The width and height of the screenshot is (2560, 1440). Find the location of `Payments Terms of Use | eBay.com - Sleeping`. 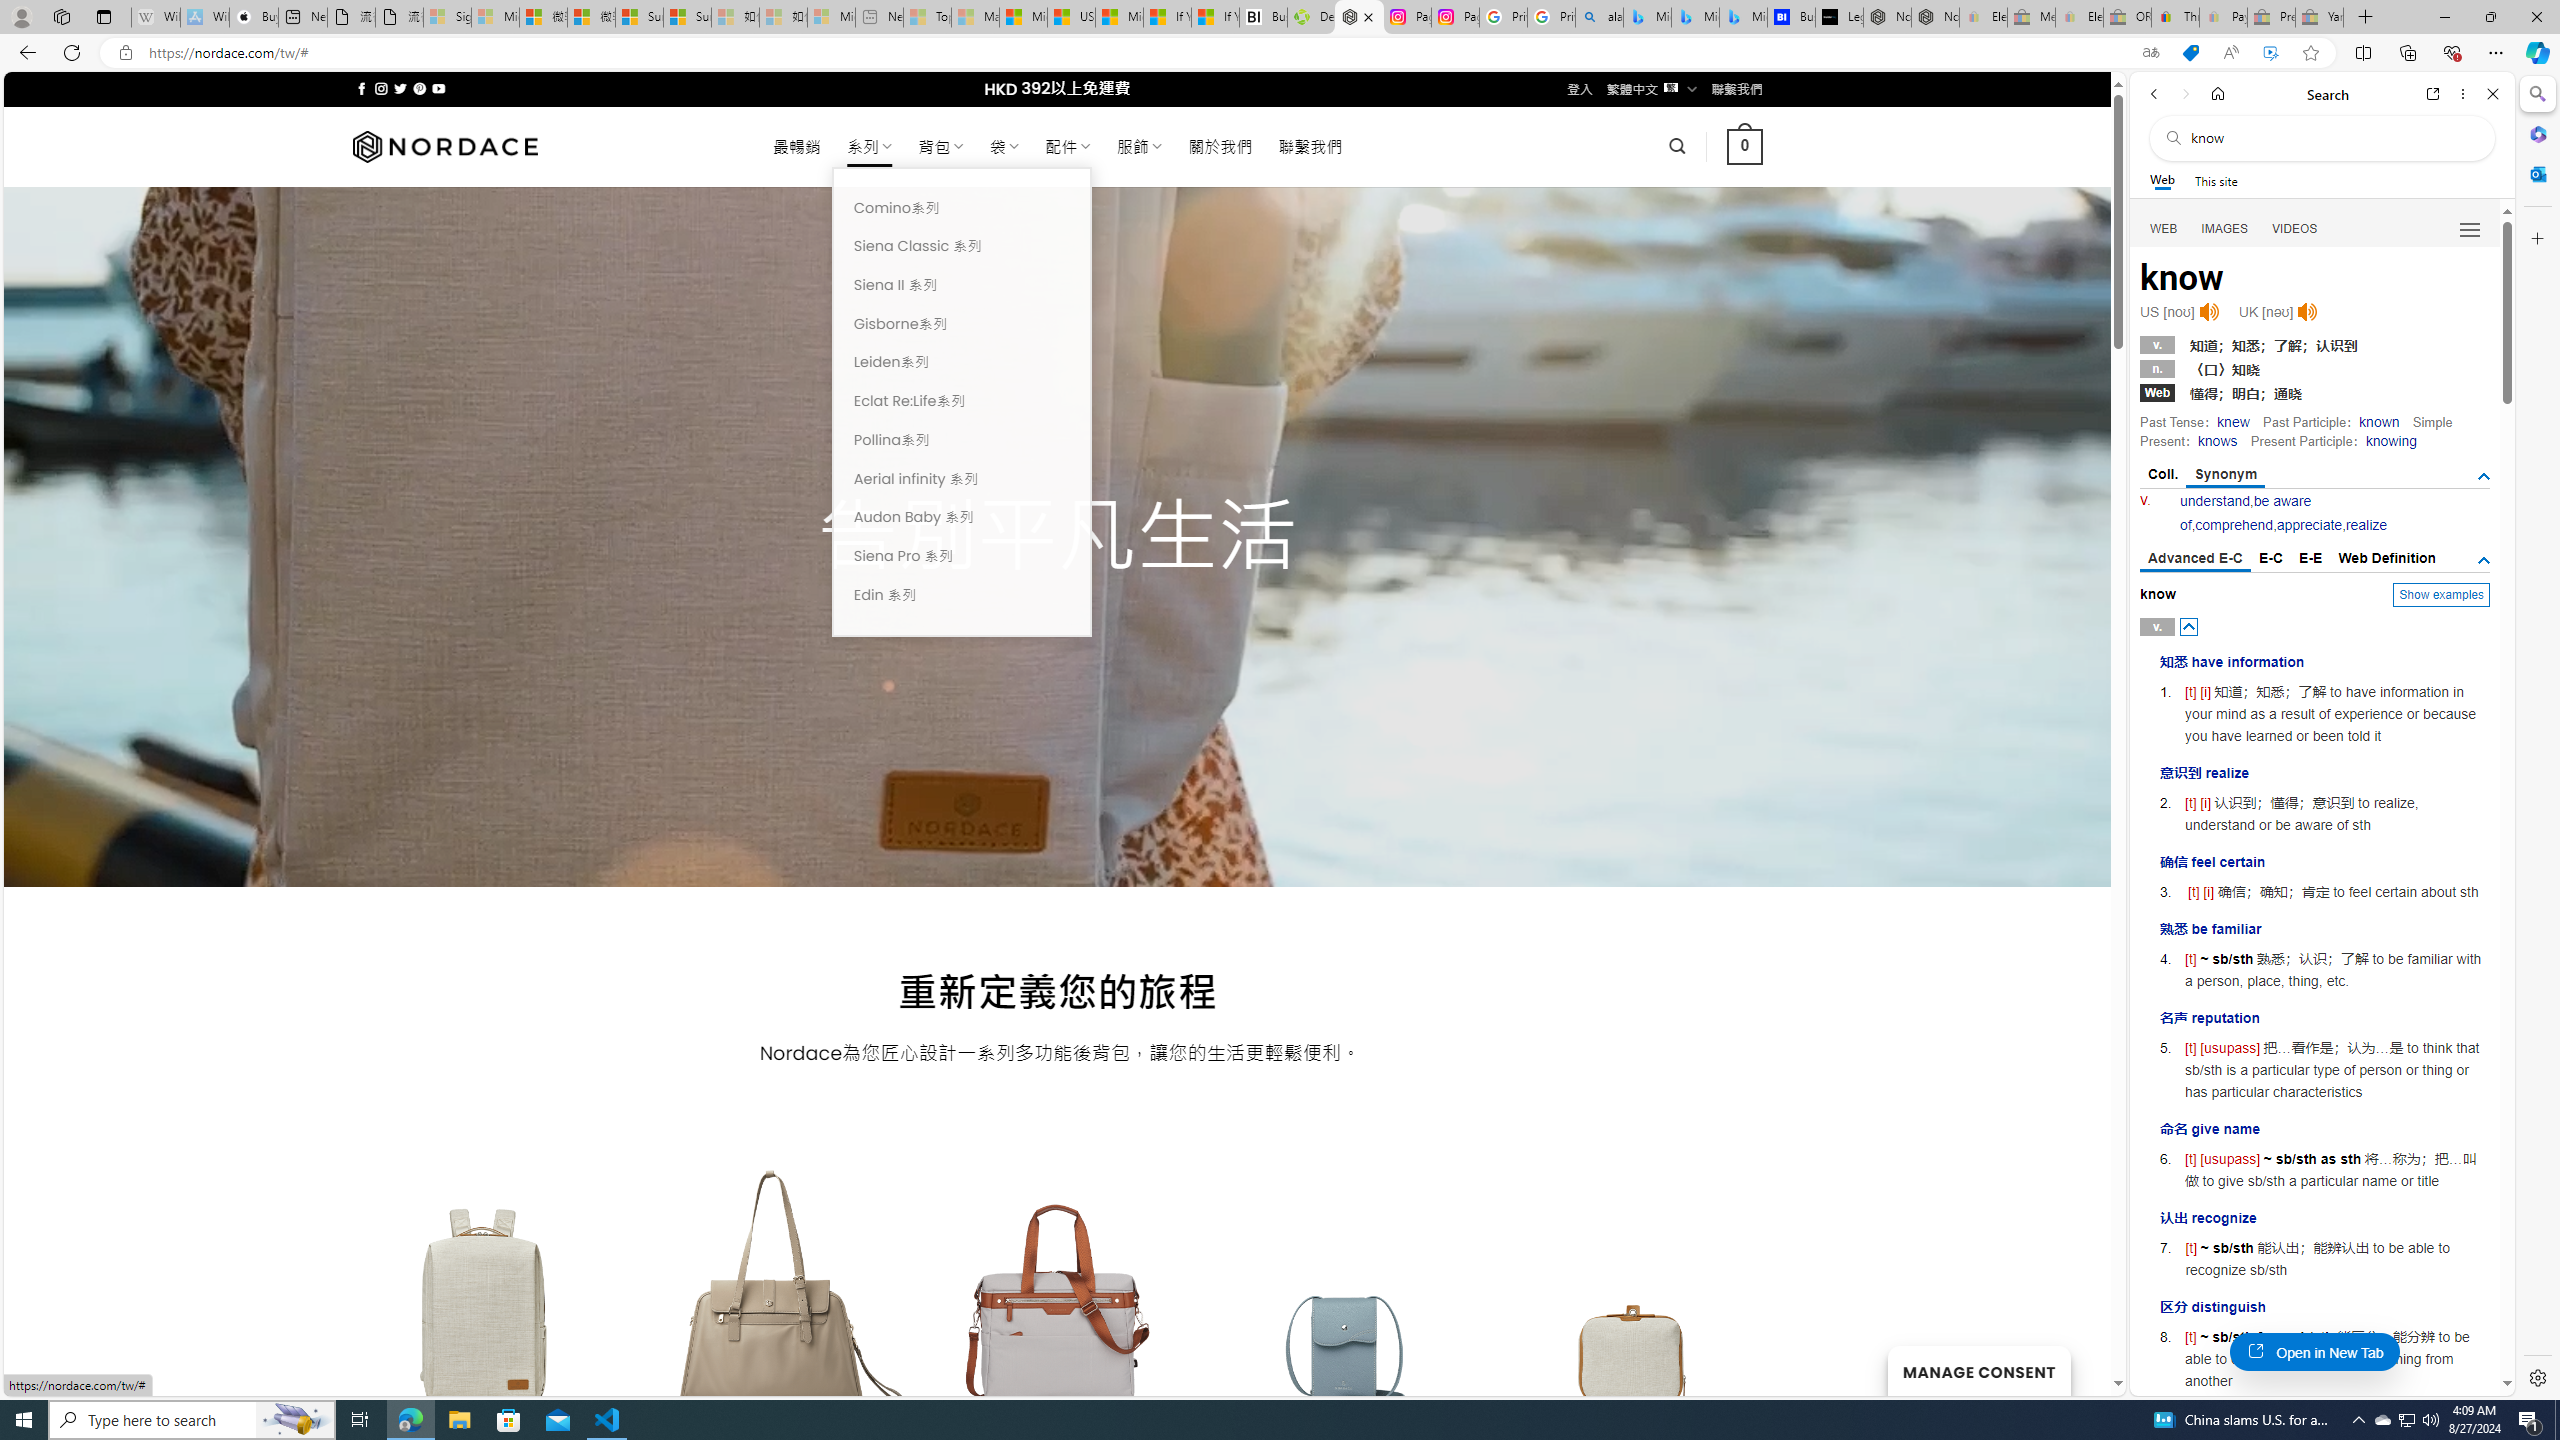

Payments Terms of Use | eBay.com - Sleeping is located at coordinates (2223, 17).